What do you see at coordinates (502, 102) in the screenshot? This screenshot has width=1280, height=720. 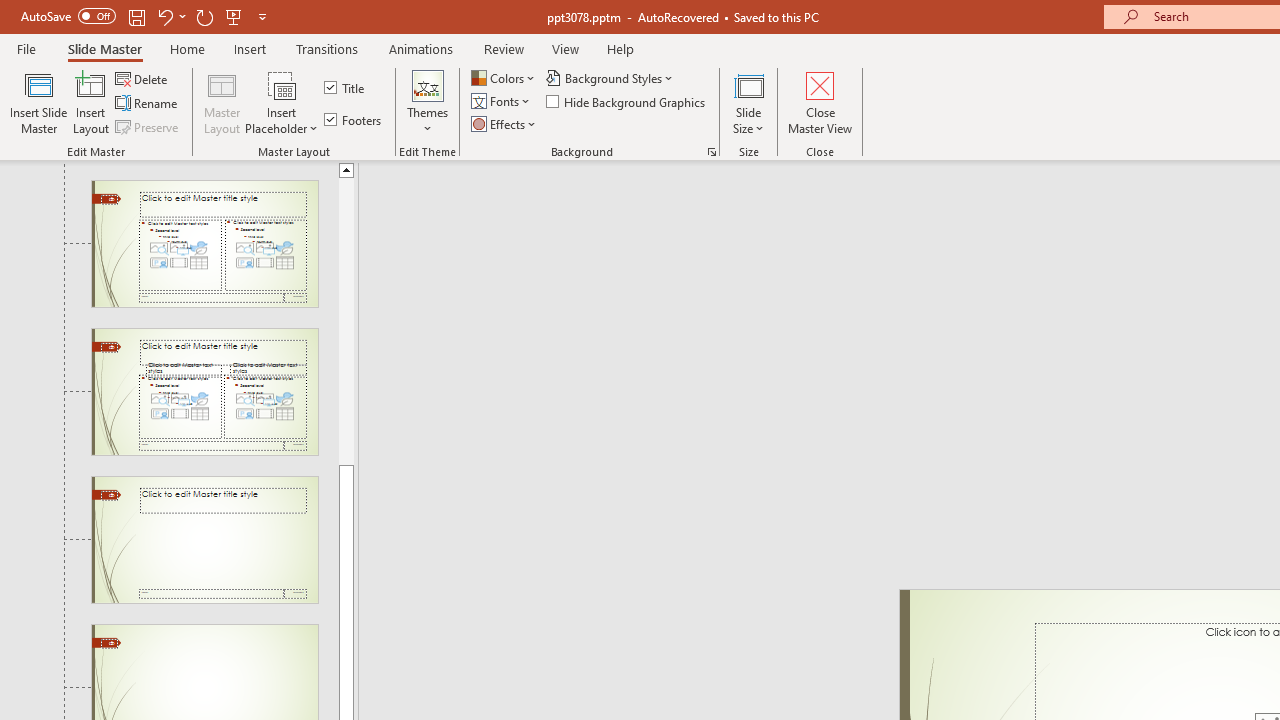 I see `Fonts` at bounding box center [502, 102].